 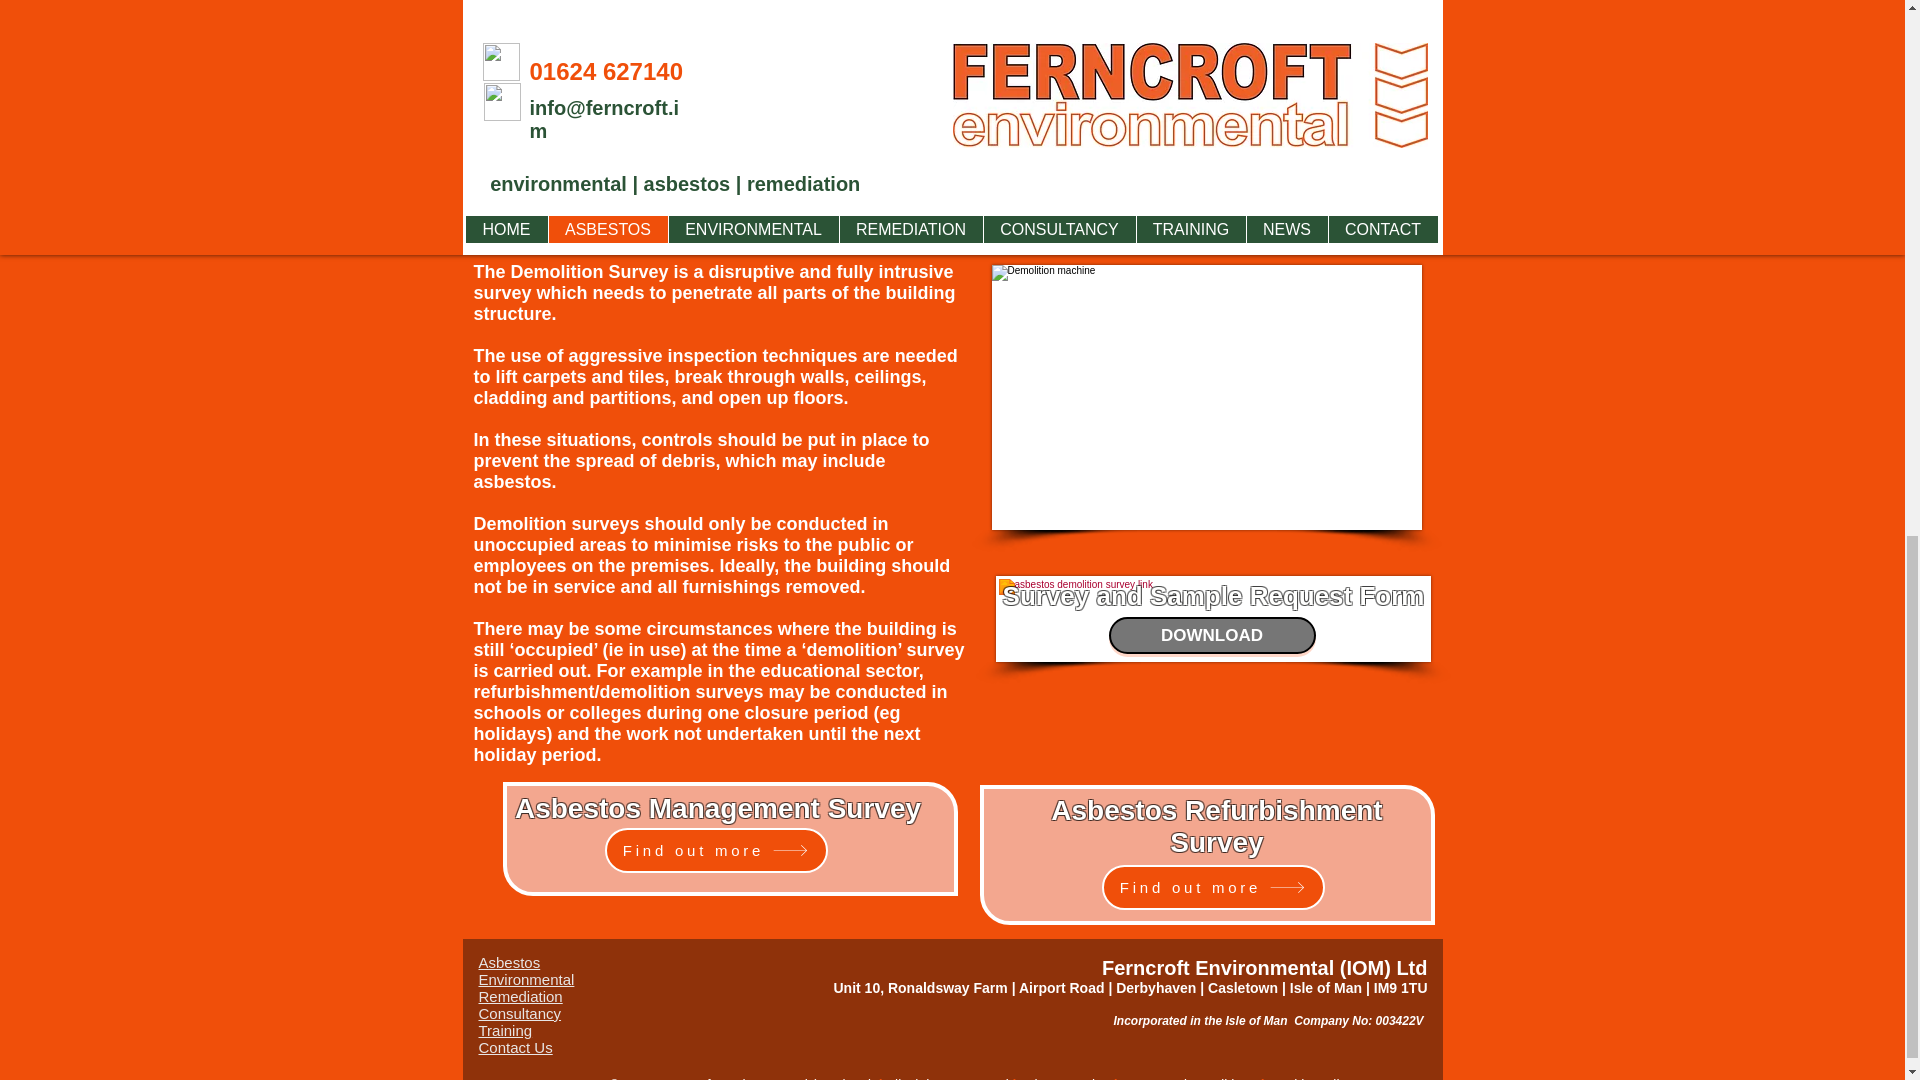 What do you see at coordinates (520, 996) in the screenshot?
I see `Remediation` at bounding box center [520, 996].